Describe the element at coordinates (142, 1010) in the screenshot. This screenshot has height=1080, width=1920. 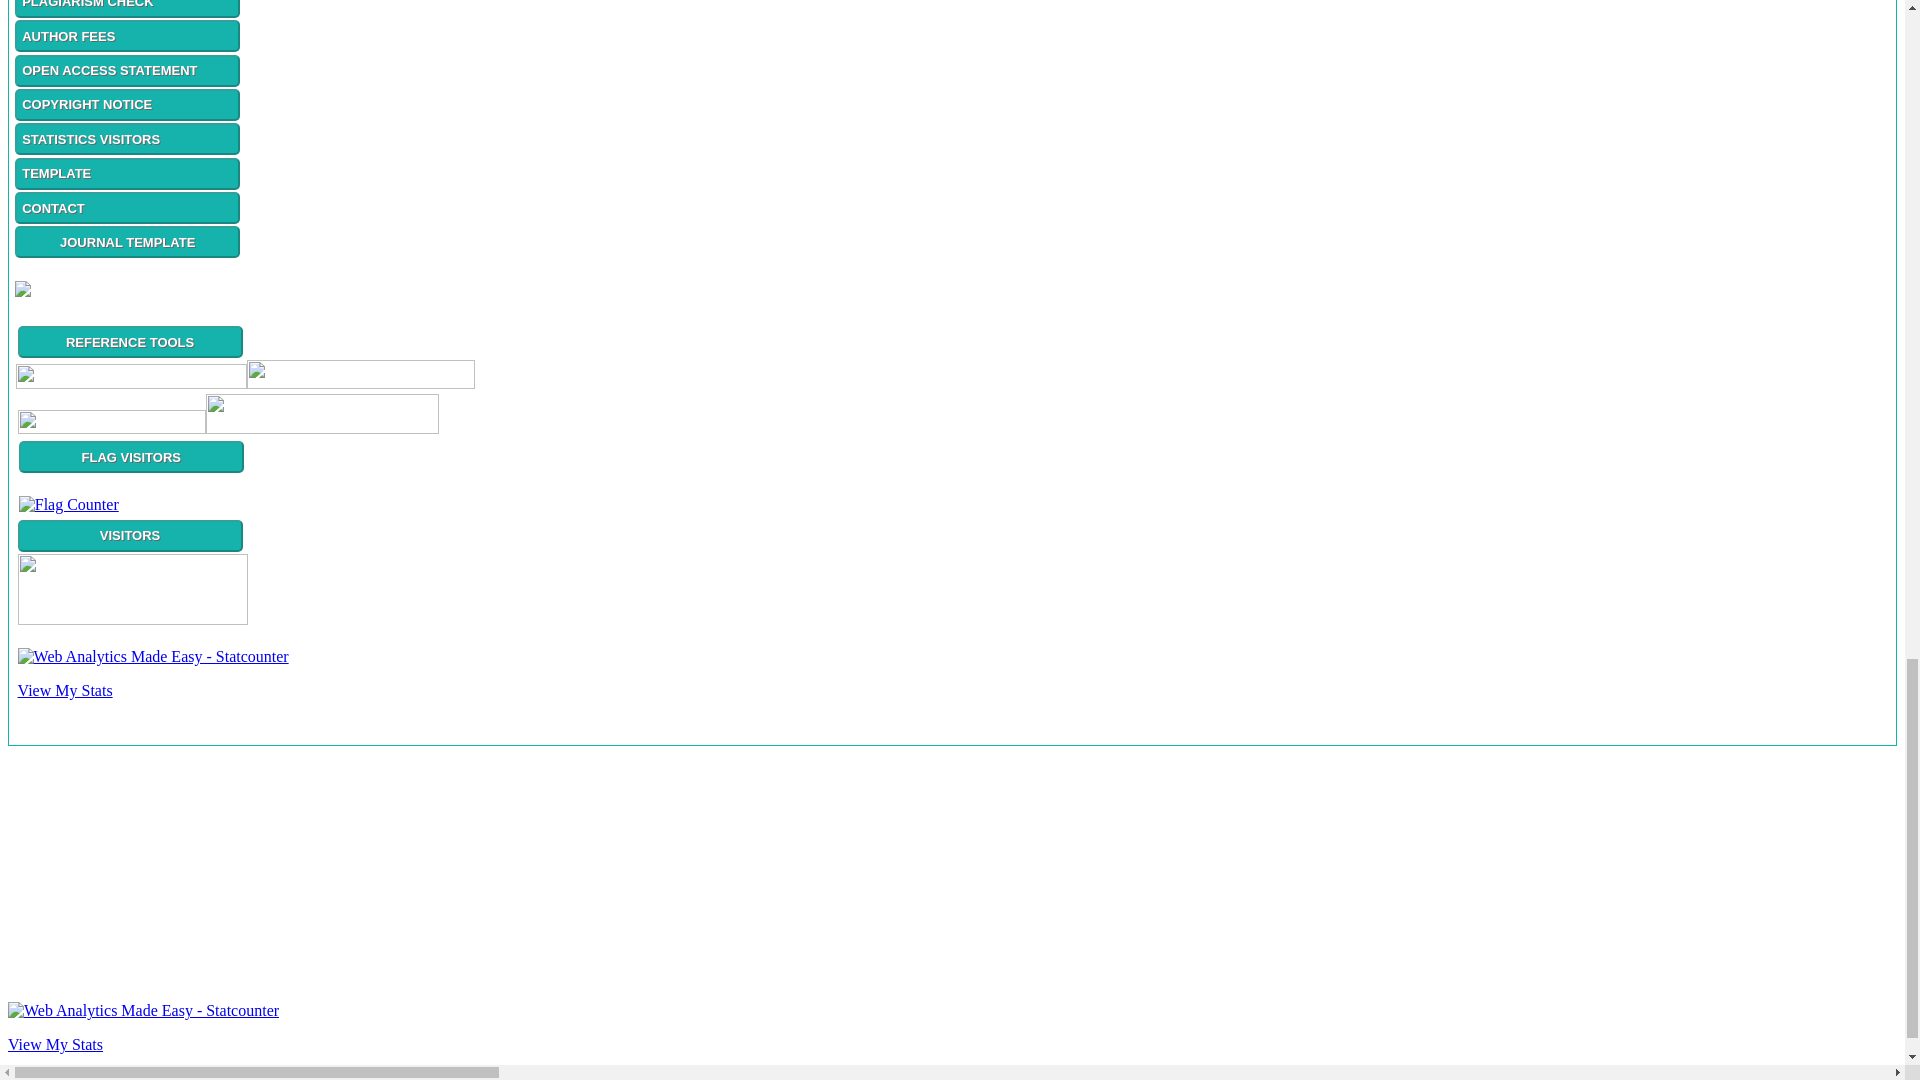
I see `Web Analytics Made Easy - Statcounter` at that location.